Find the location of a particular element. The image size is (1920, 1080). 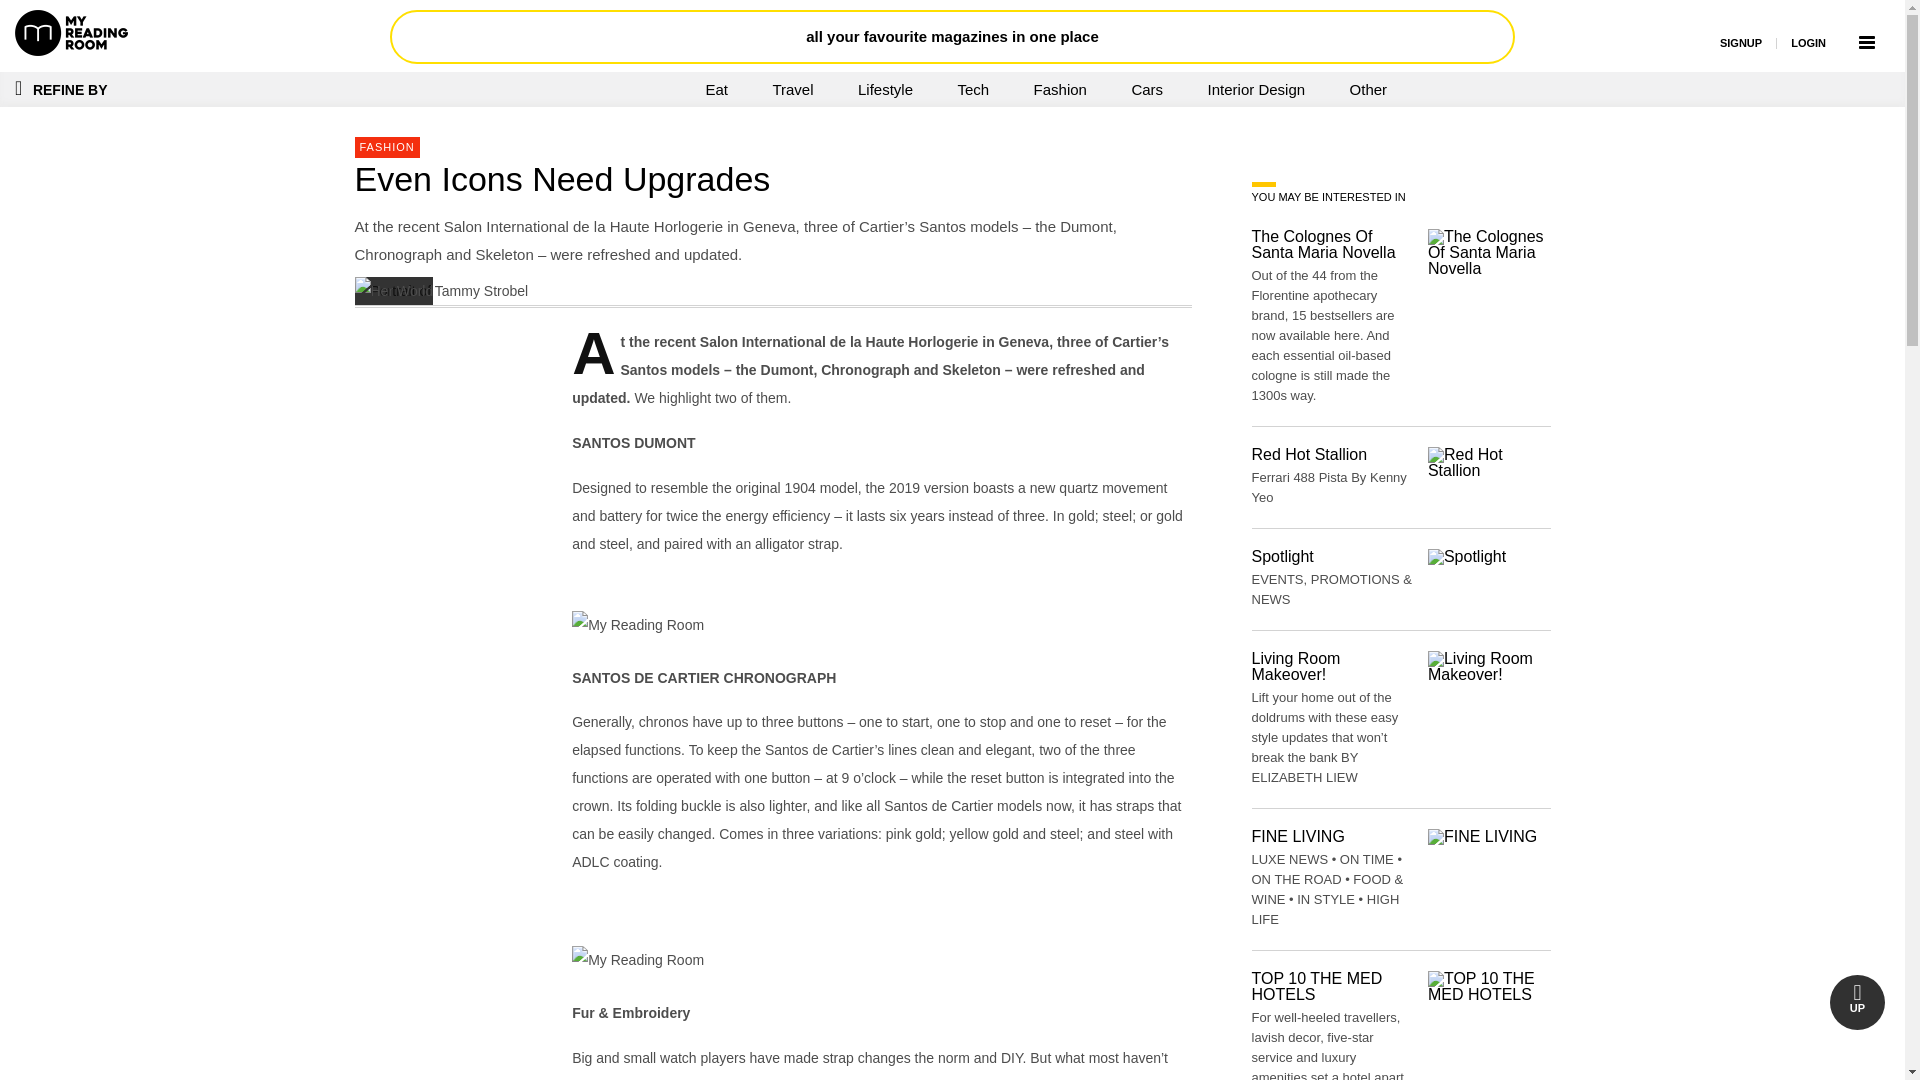

Tech is located at coordinates (972, 89).